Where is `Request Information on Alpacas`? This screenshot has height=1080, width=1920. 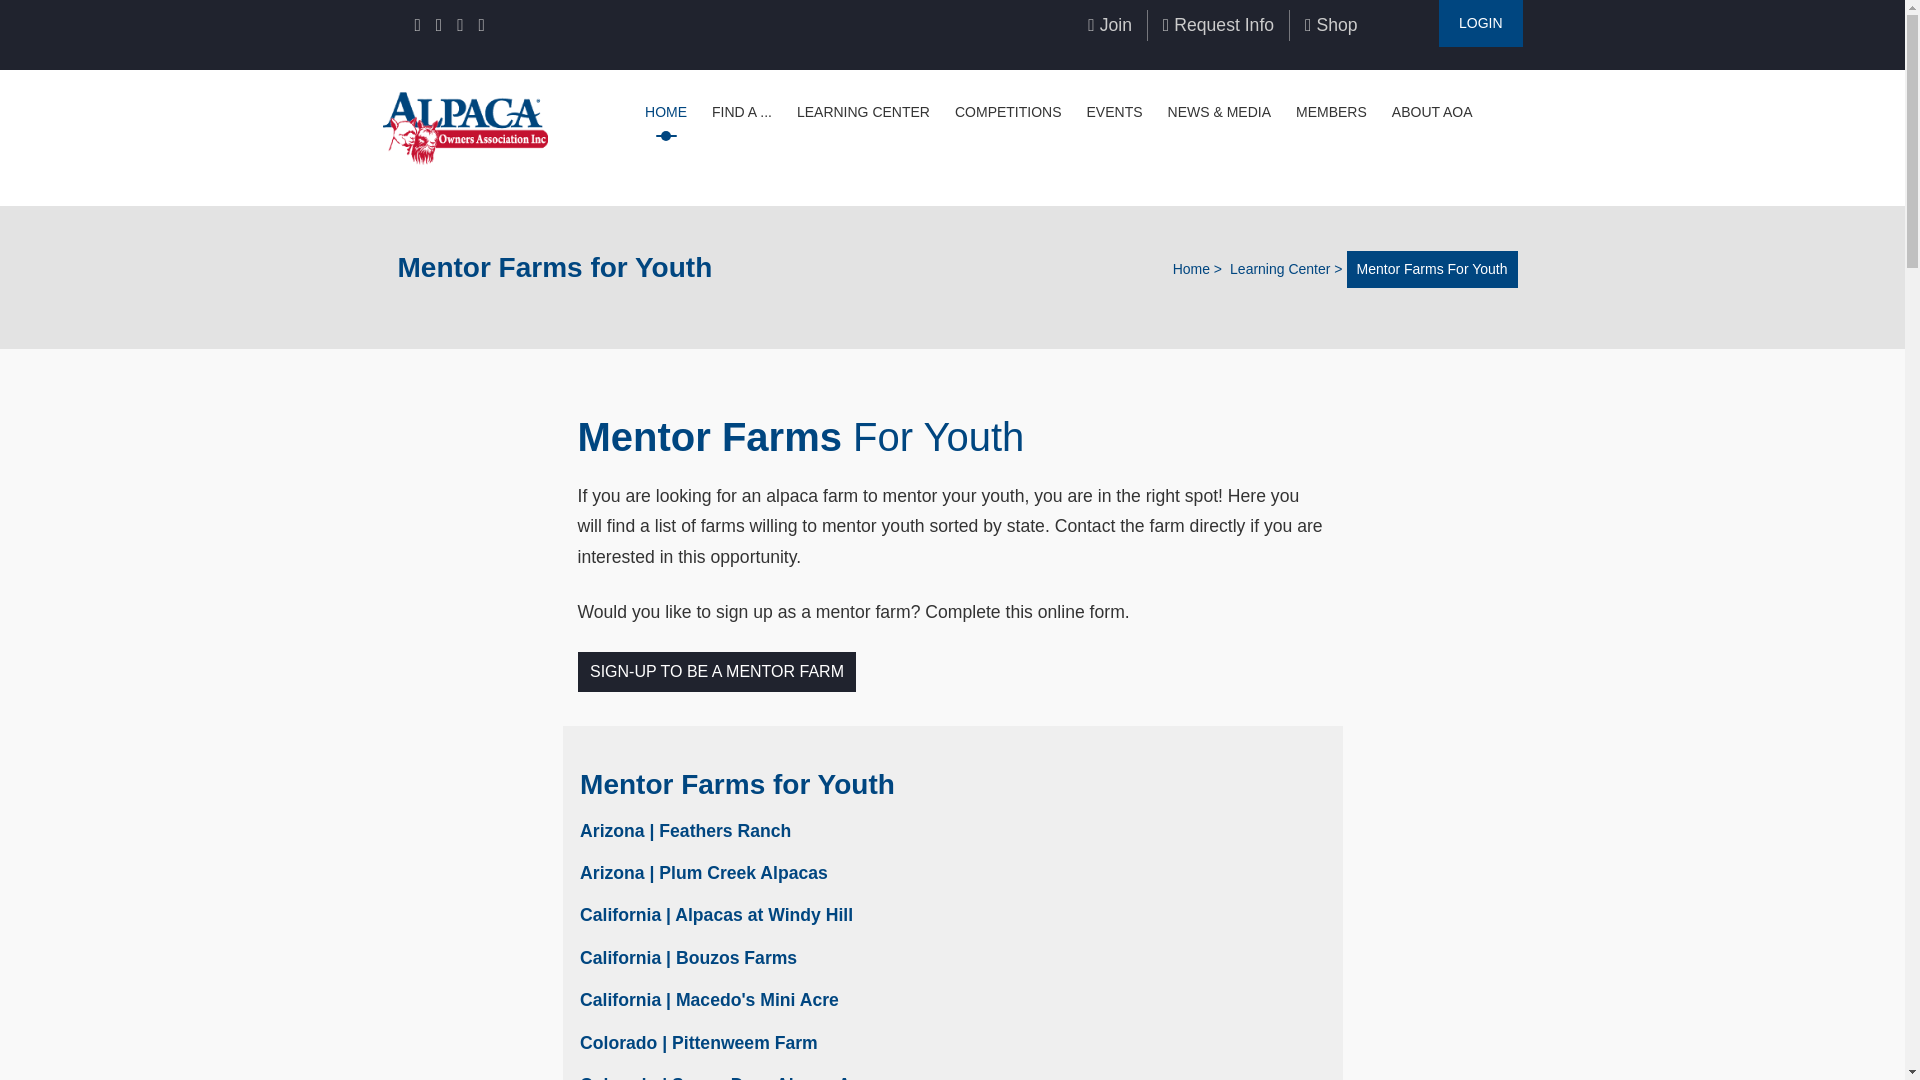 Request Information on Alpacas is located at coordinates (1218, 24).